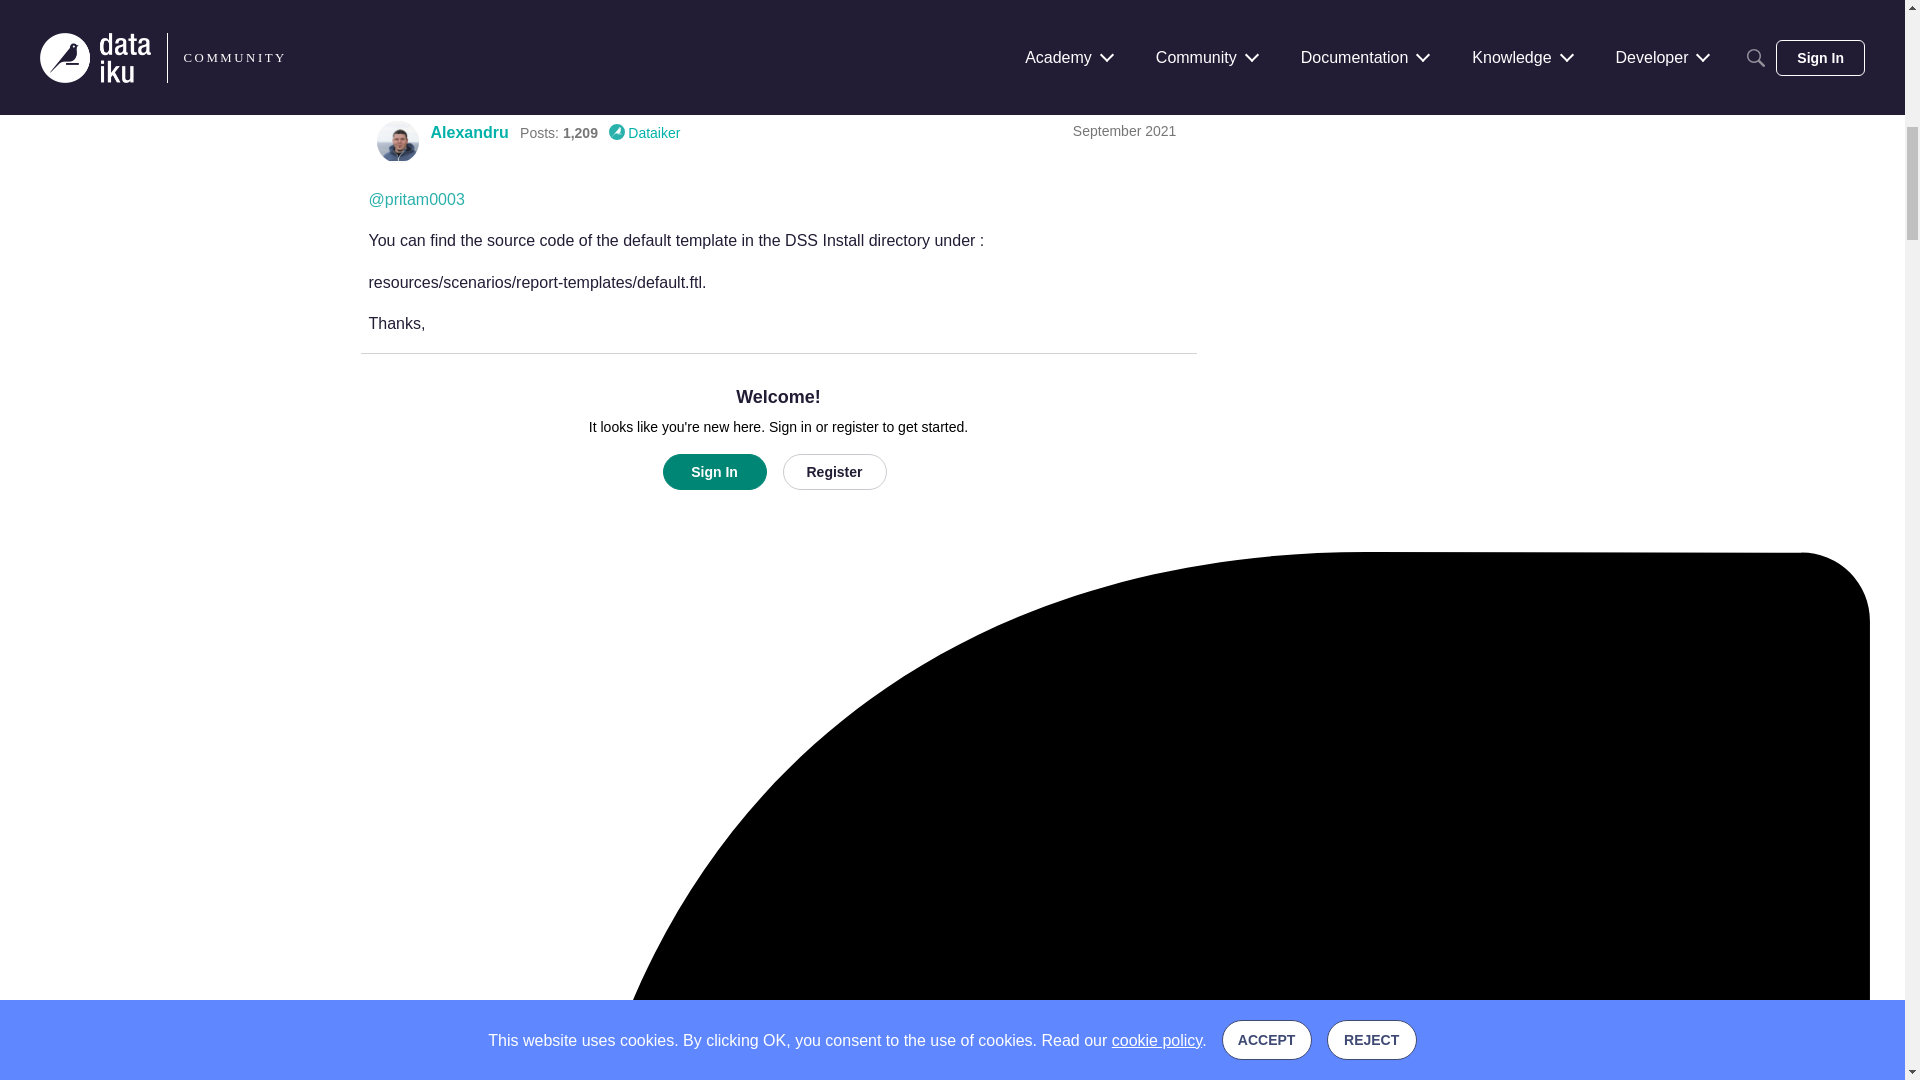  I want to click on Alexandru, so click(397, 142).